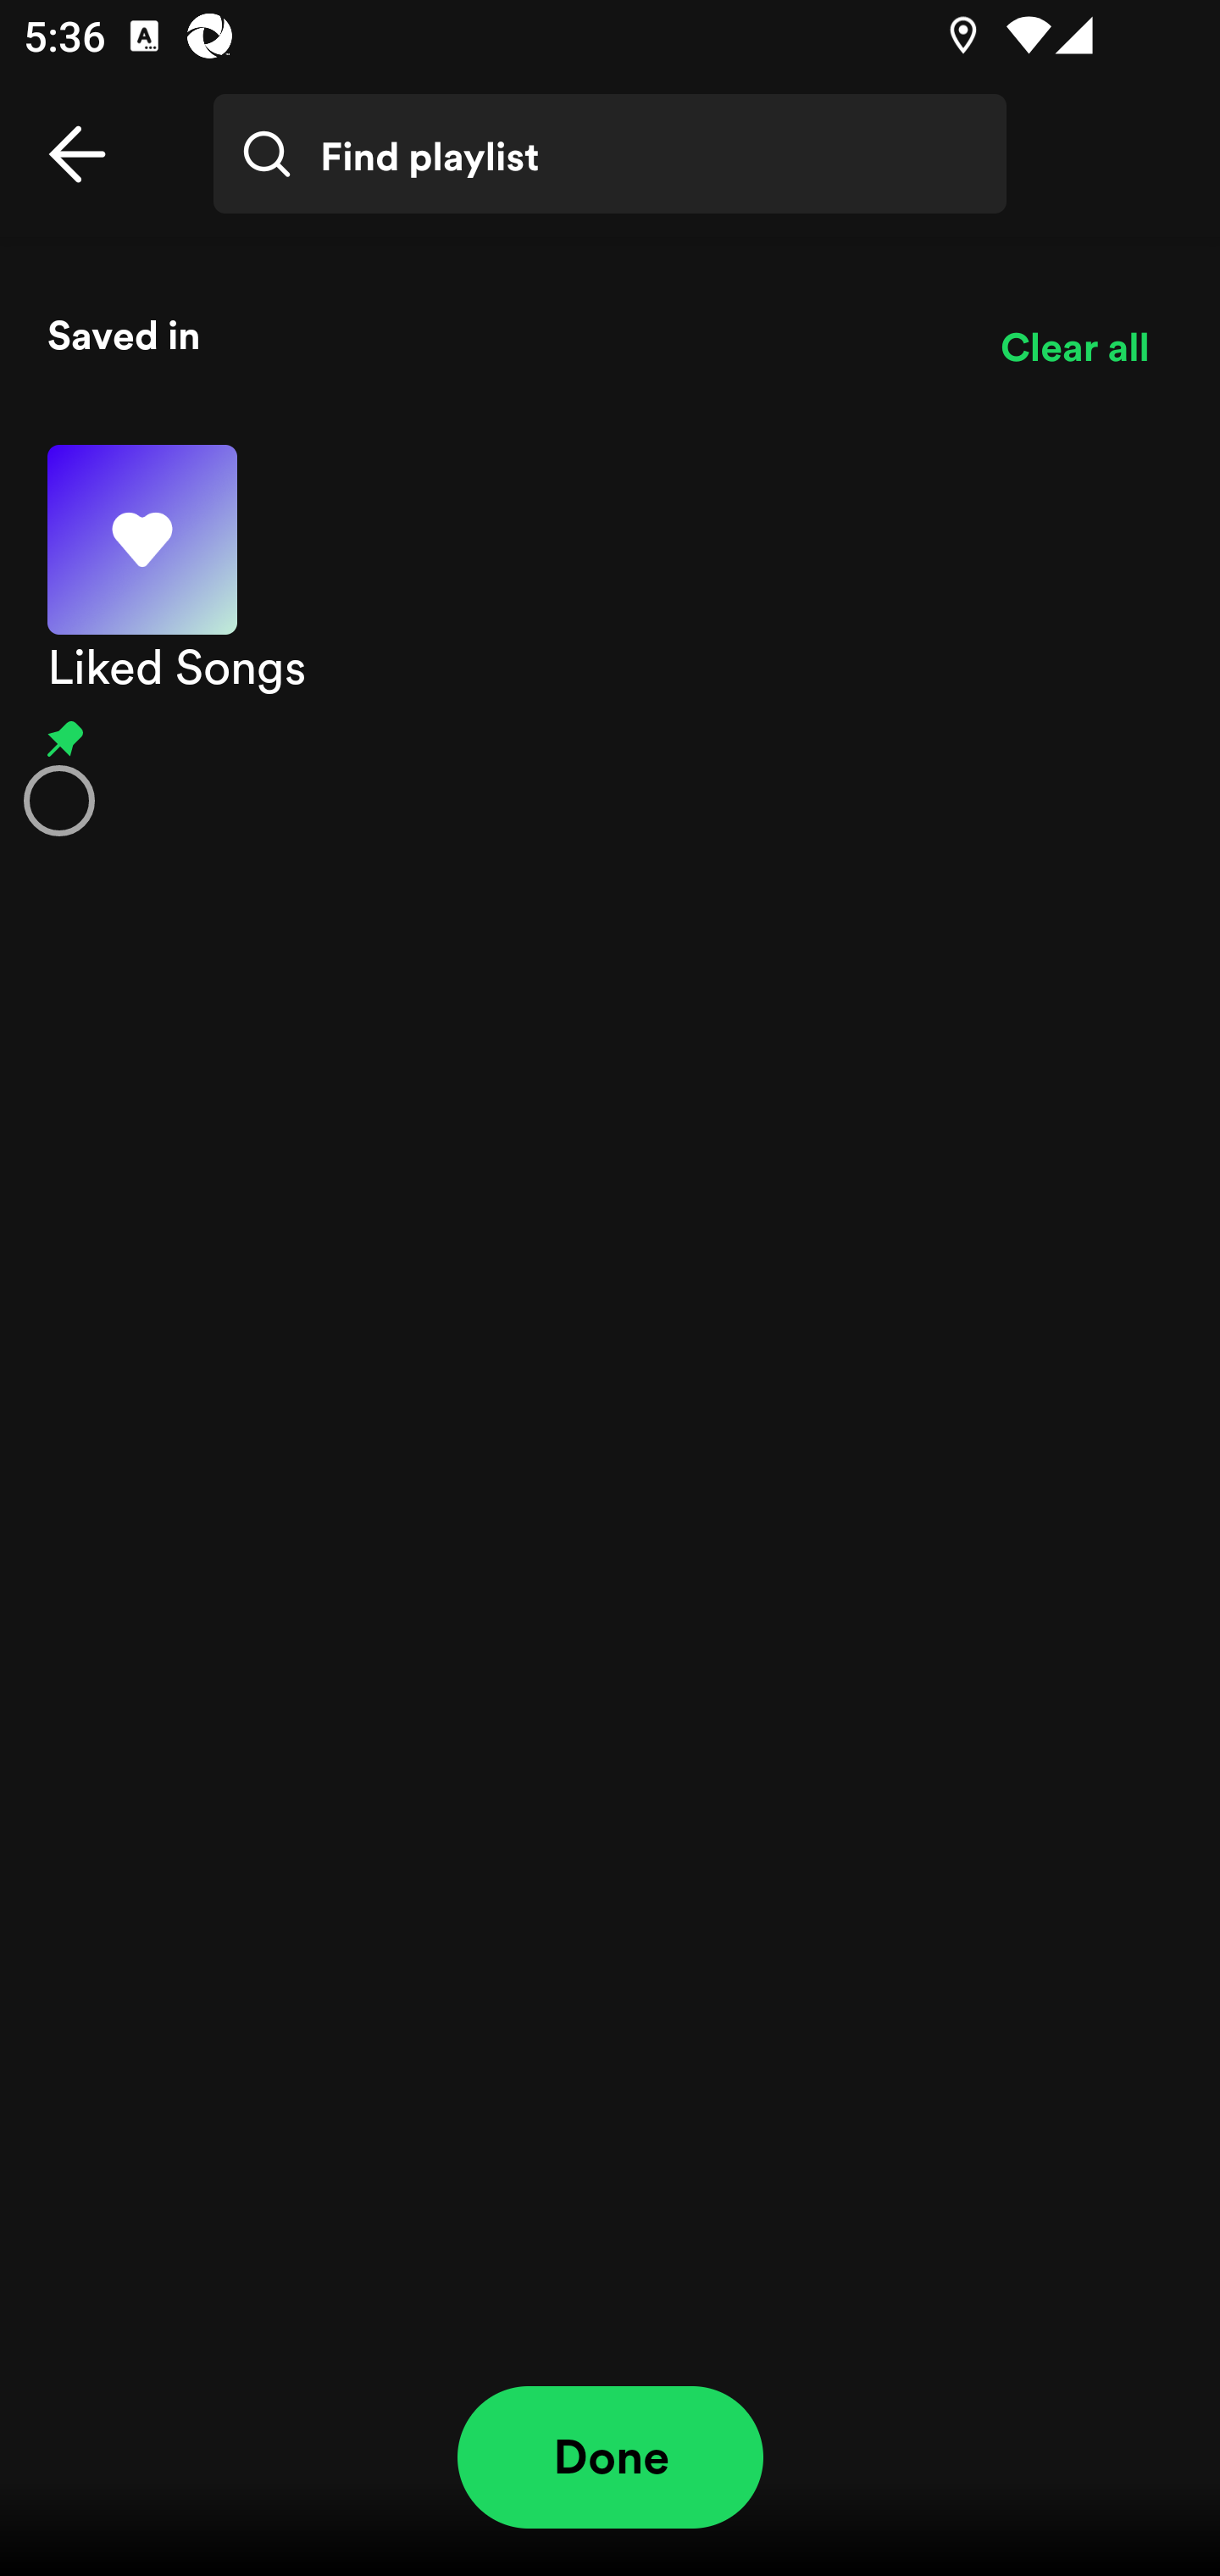 The image size is (1220, 2576). What do you see at coordinates (610, 154) in the screenshot?
I see `Find playlist` at bounding box center [610, 154].